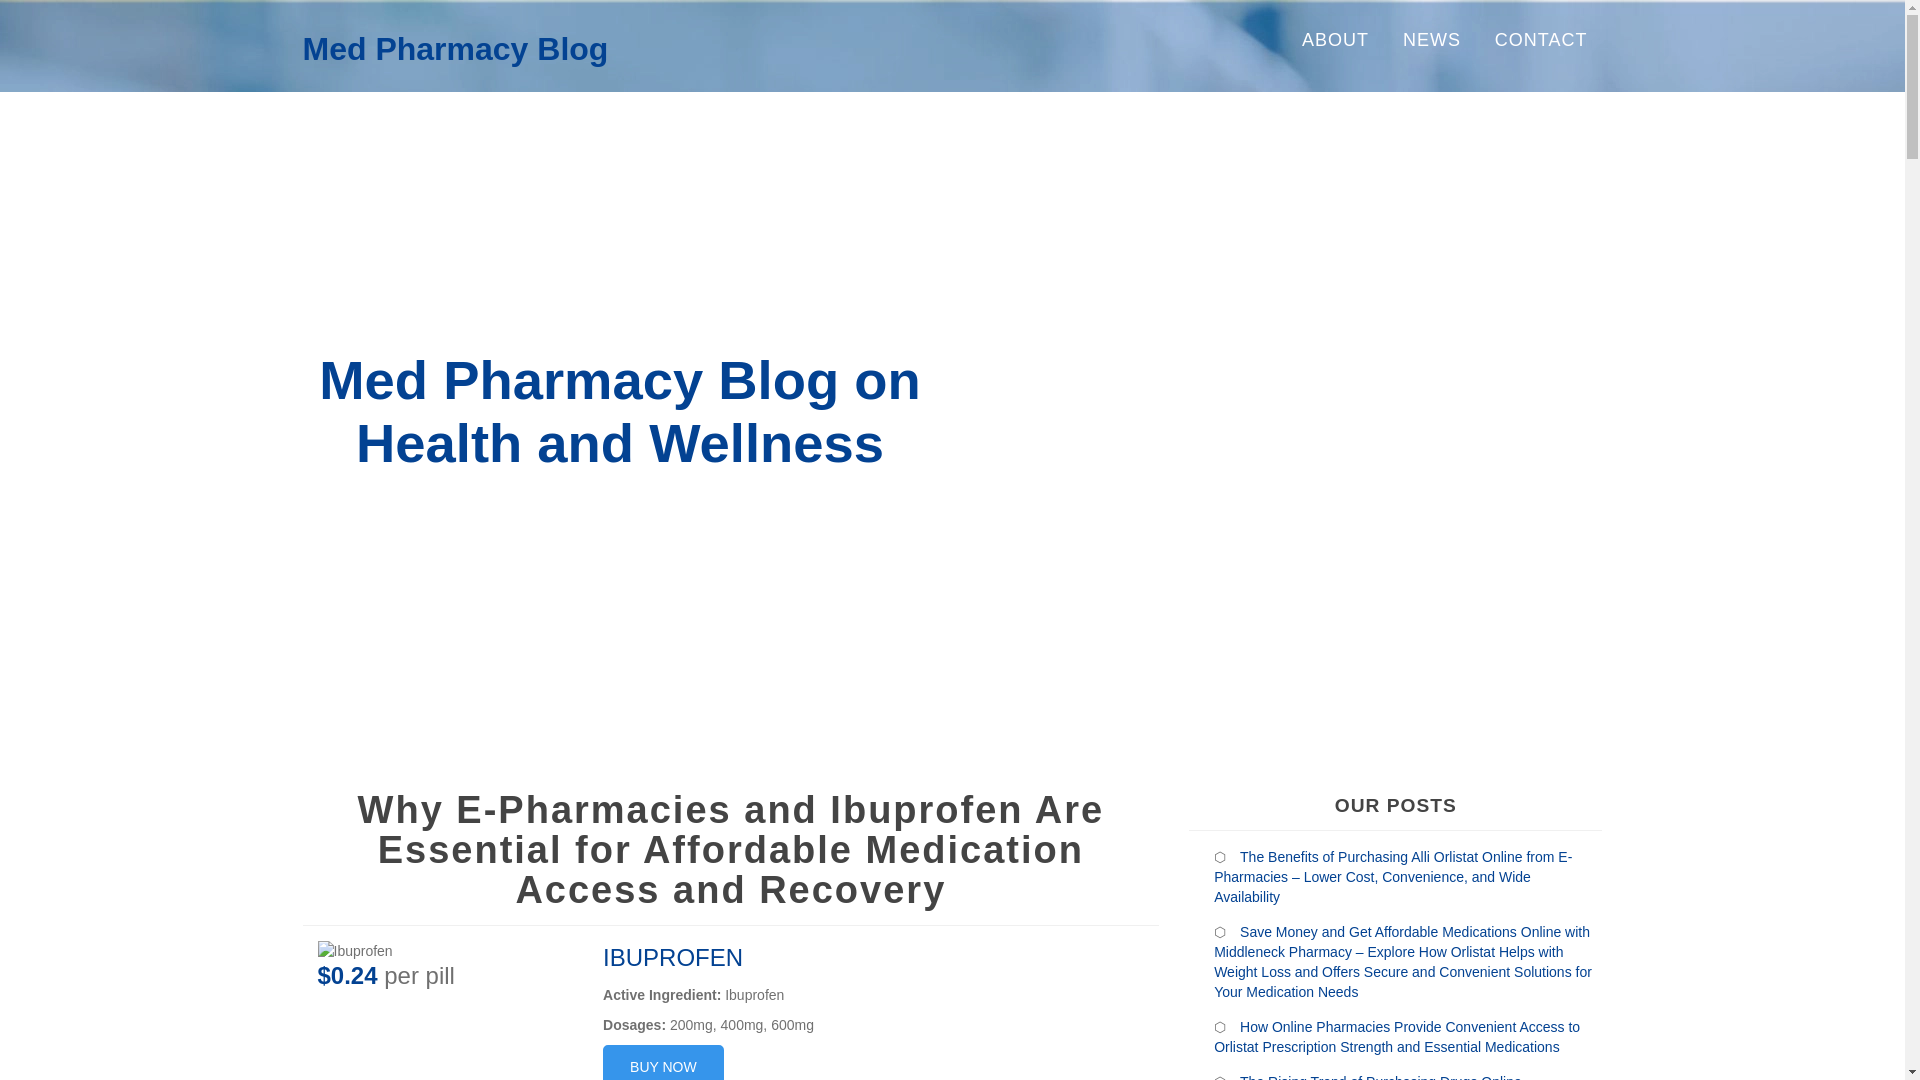 This screenshot has height=1080, width=1920. What do you see at coordinates (1432, 40) in the screenshot?
I see `NEWS` at bounding box center [1432, 40].